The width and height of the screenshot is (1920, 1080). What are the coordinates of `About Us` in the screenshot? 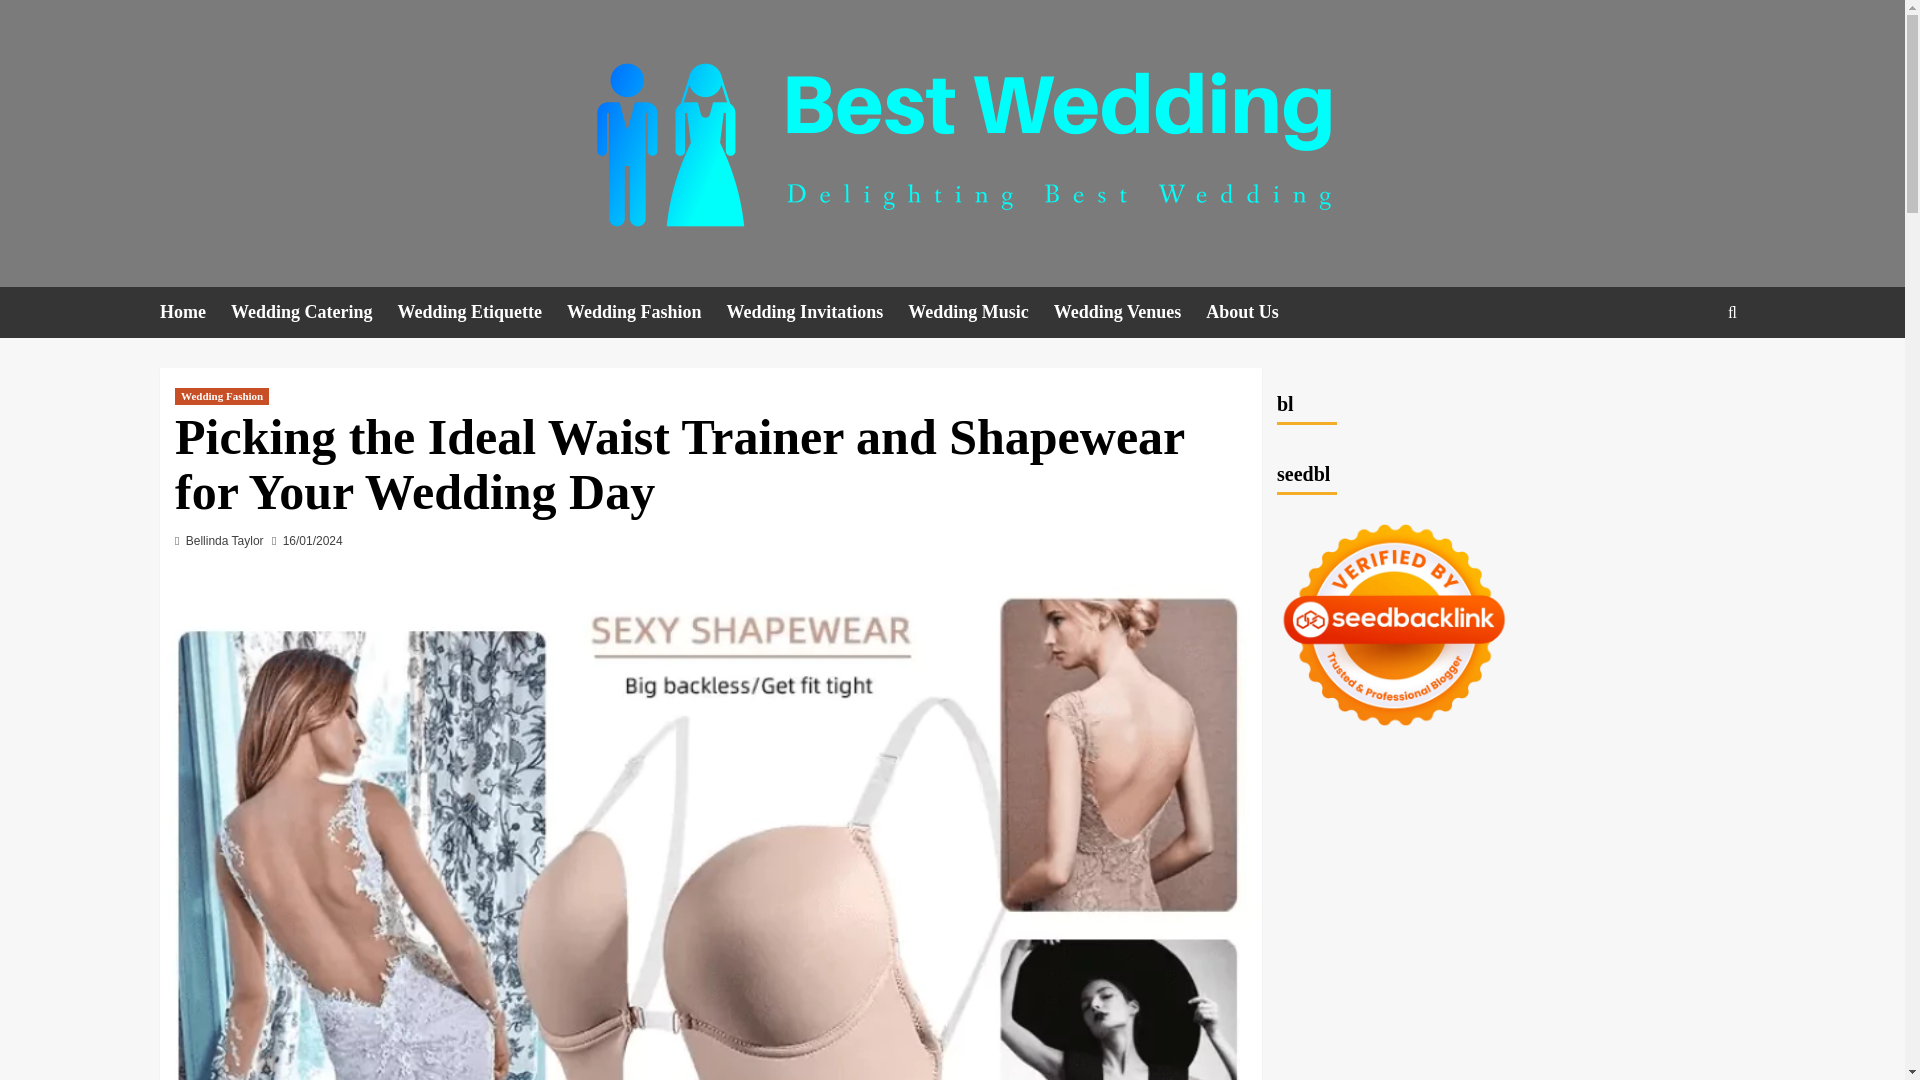 It's located at (1254, 312).